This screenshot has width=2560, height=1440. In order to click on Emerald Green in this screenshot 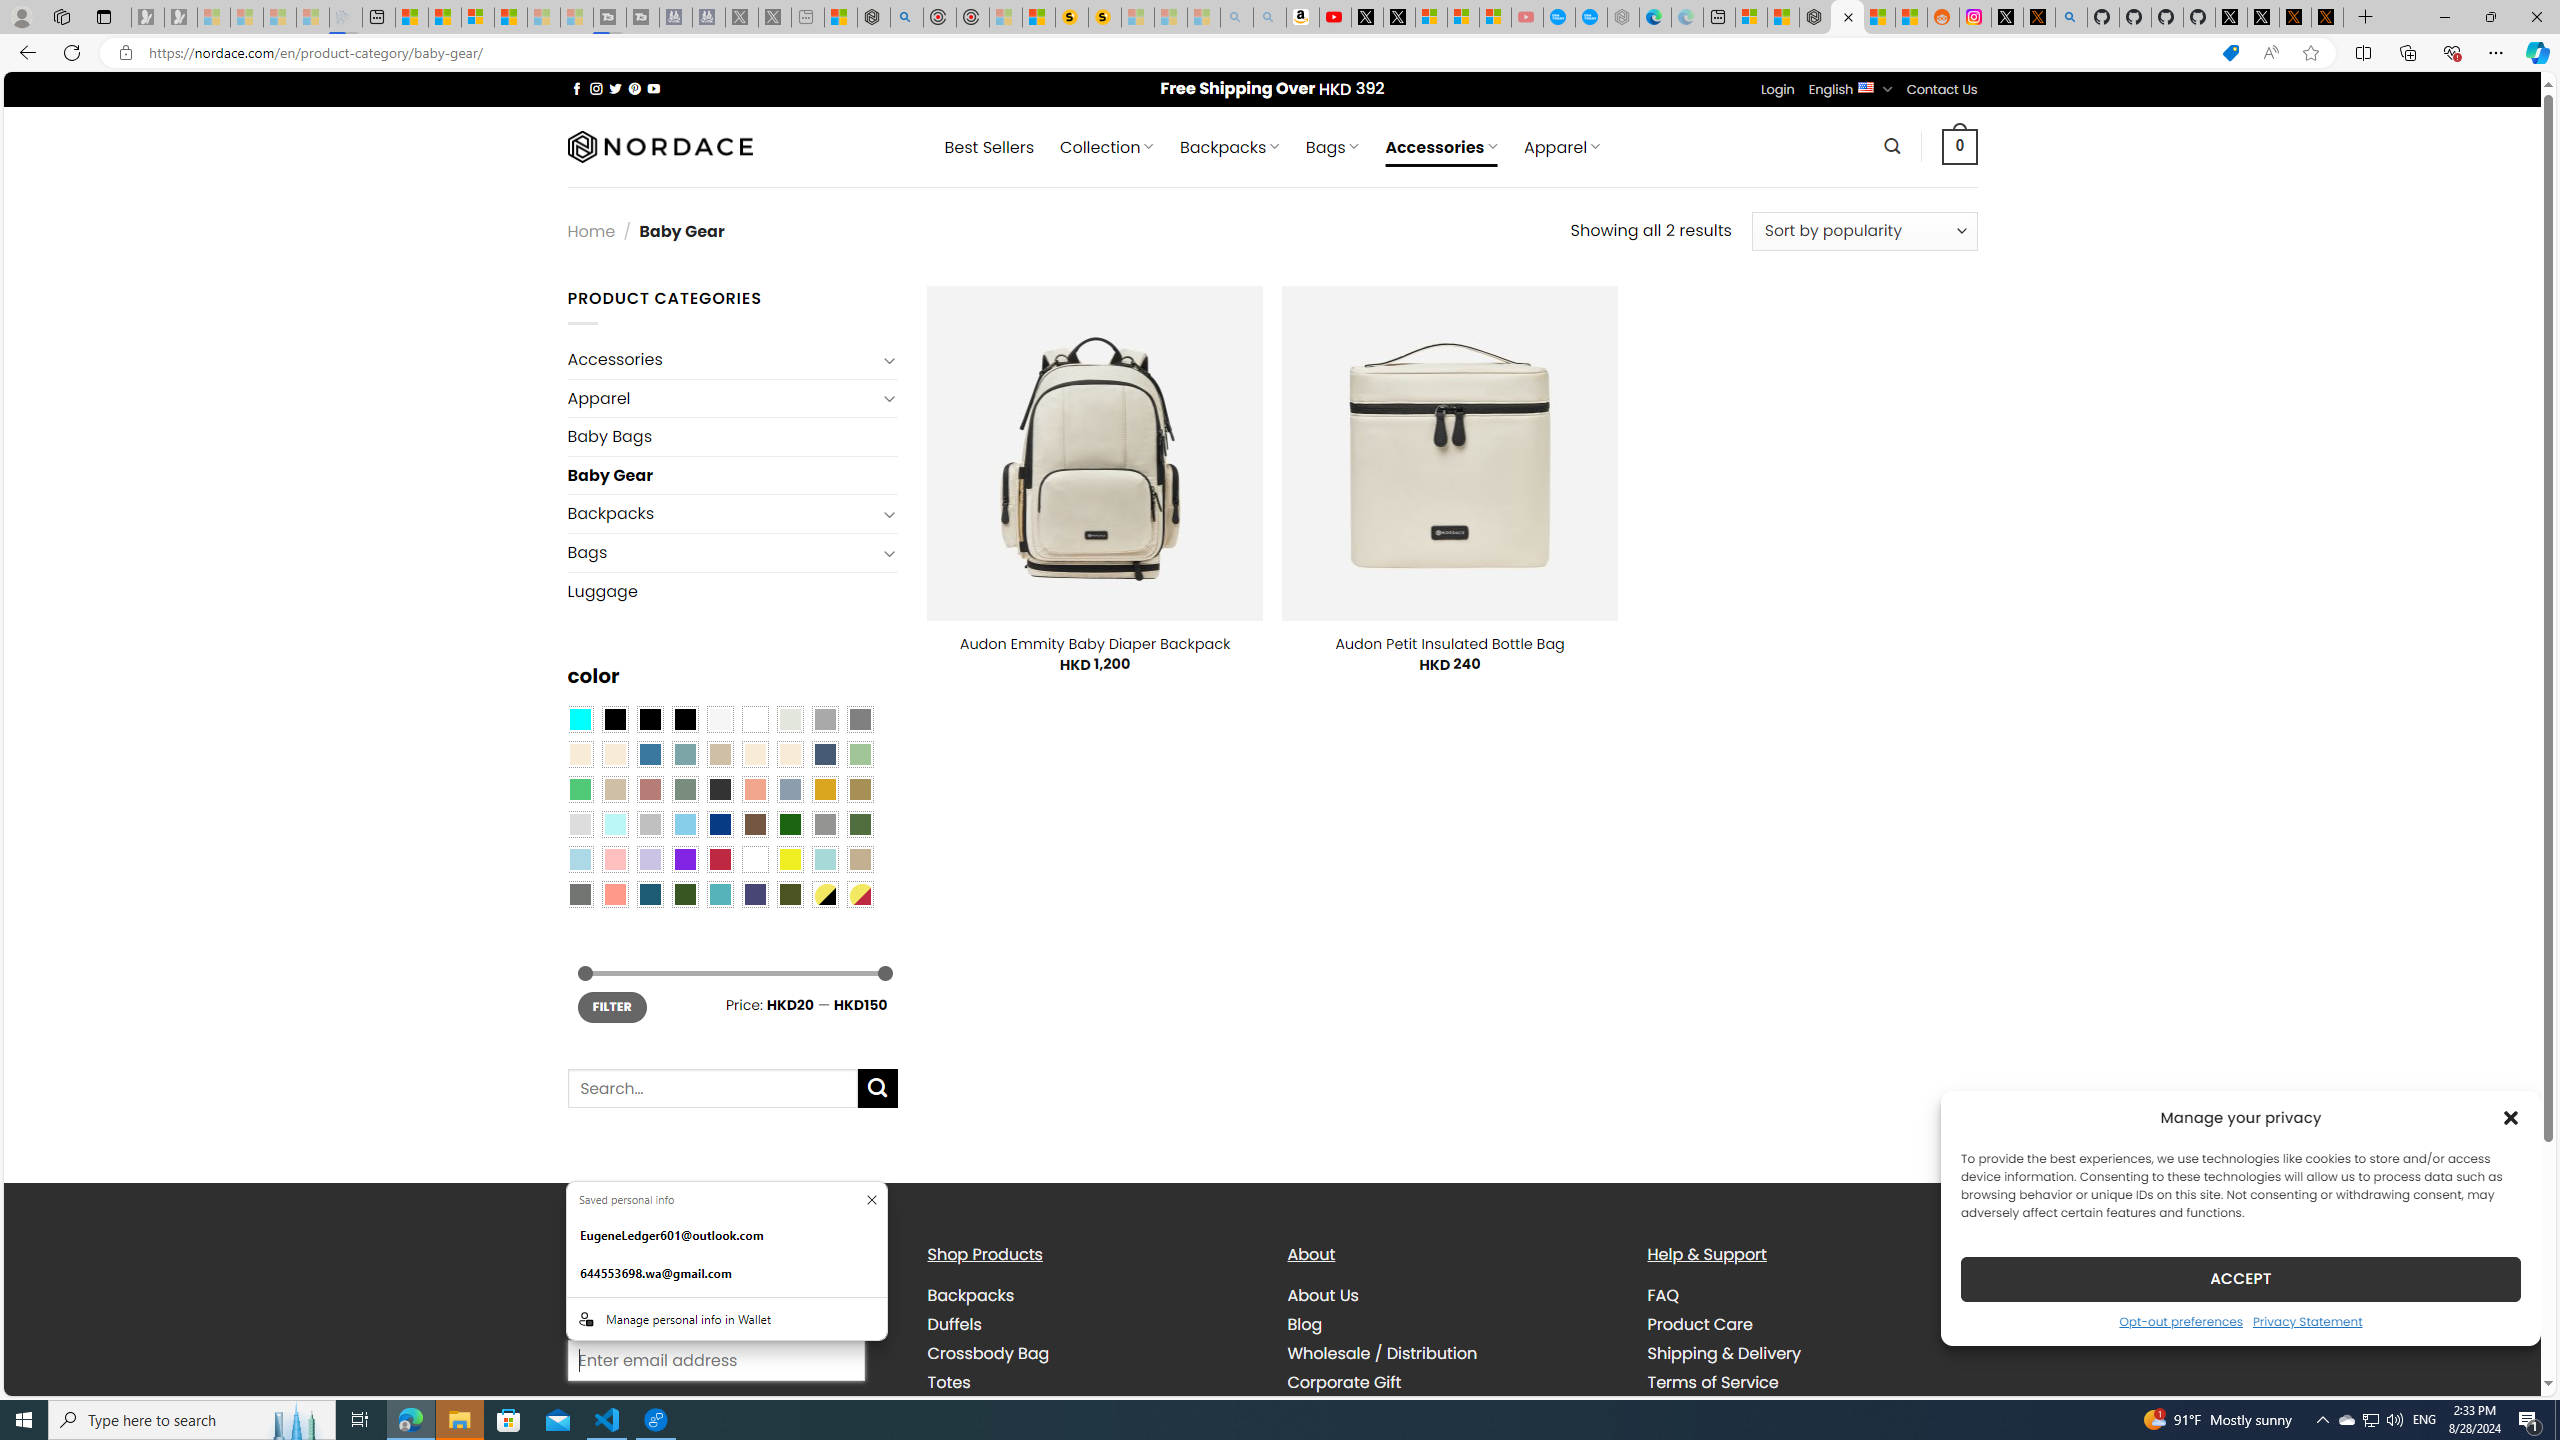, I will do `click(579, 789)`.